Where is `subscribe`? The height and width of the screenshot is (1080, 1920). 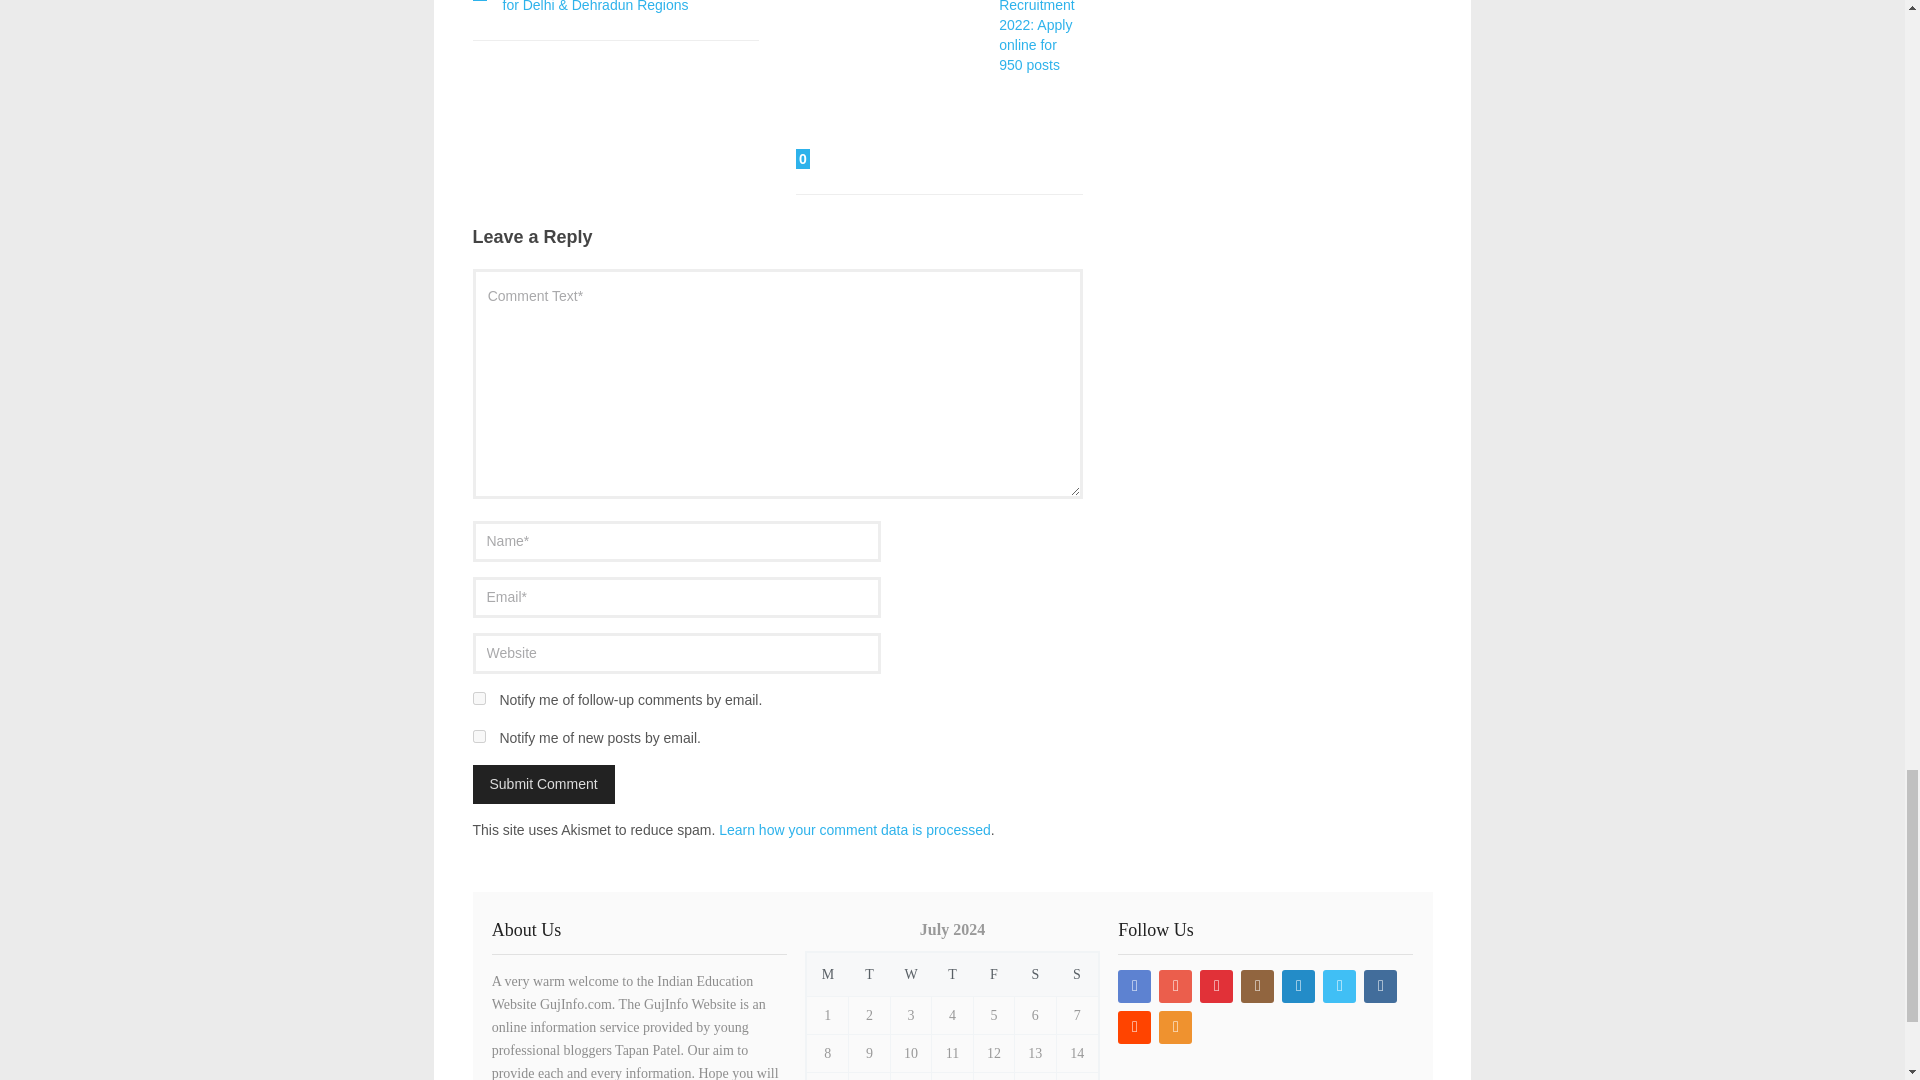
subscribe is located at coordinates (478, 736).